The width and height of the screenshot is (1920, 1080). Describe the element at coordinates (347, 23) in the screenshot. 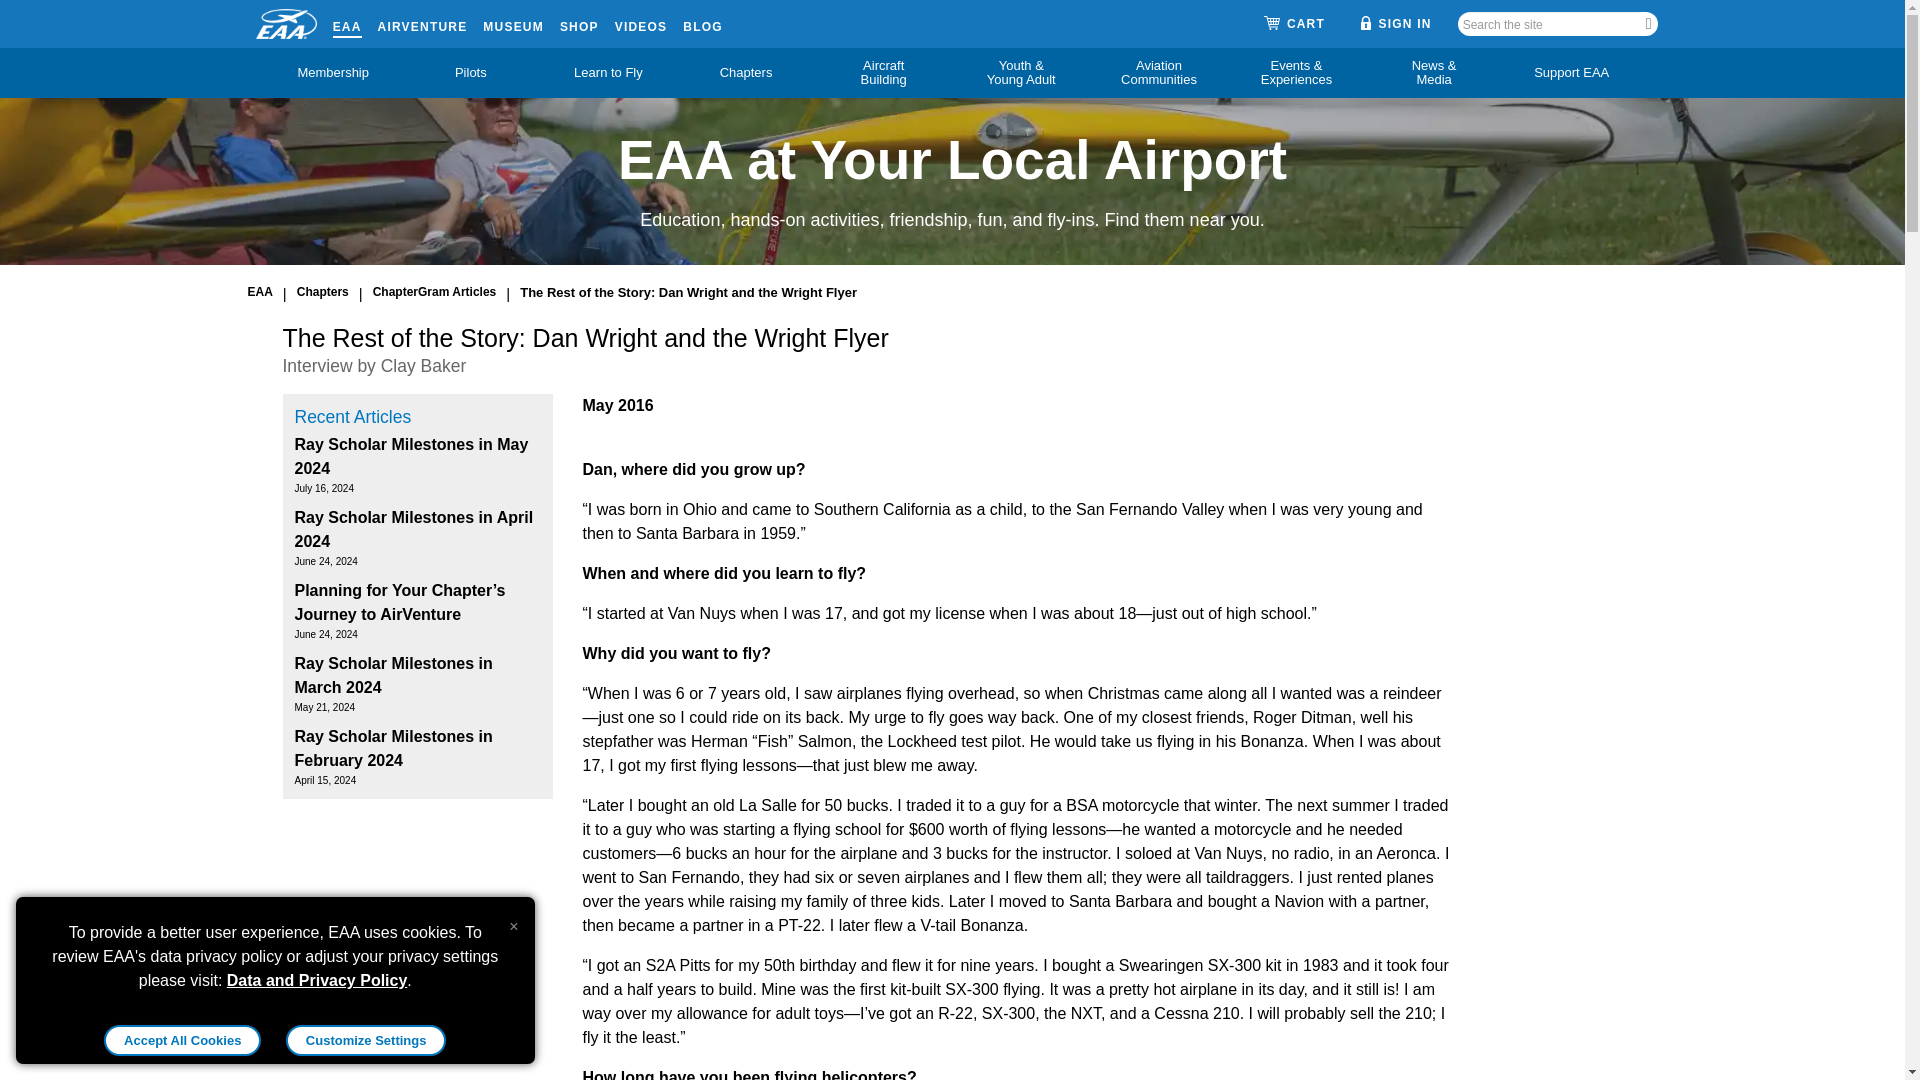

I see `EAA` at that location.